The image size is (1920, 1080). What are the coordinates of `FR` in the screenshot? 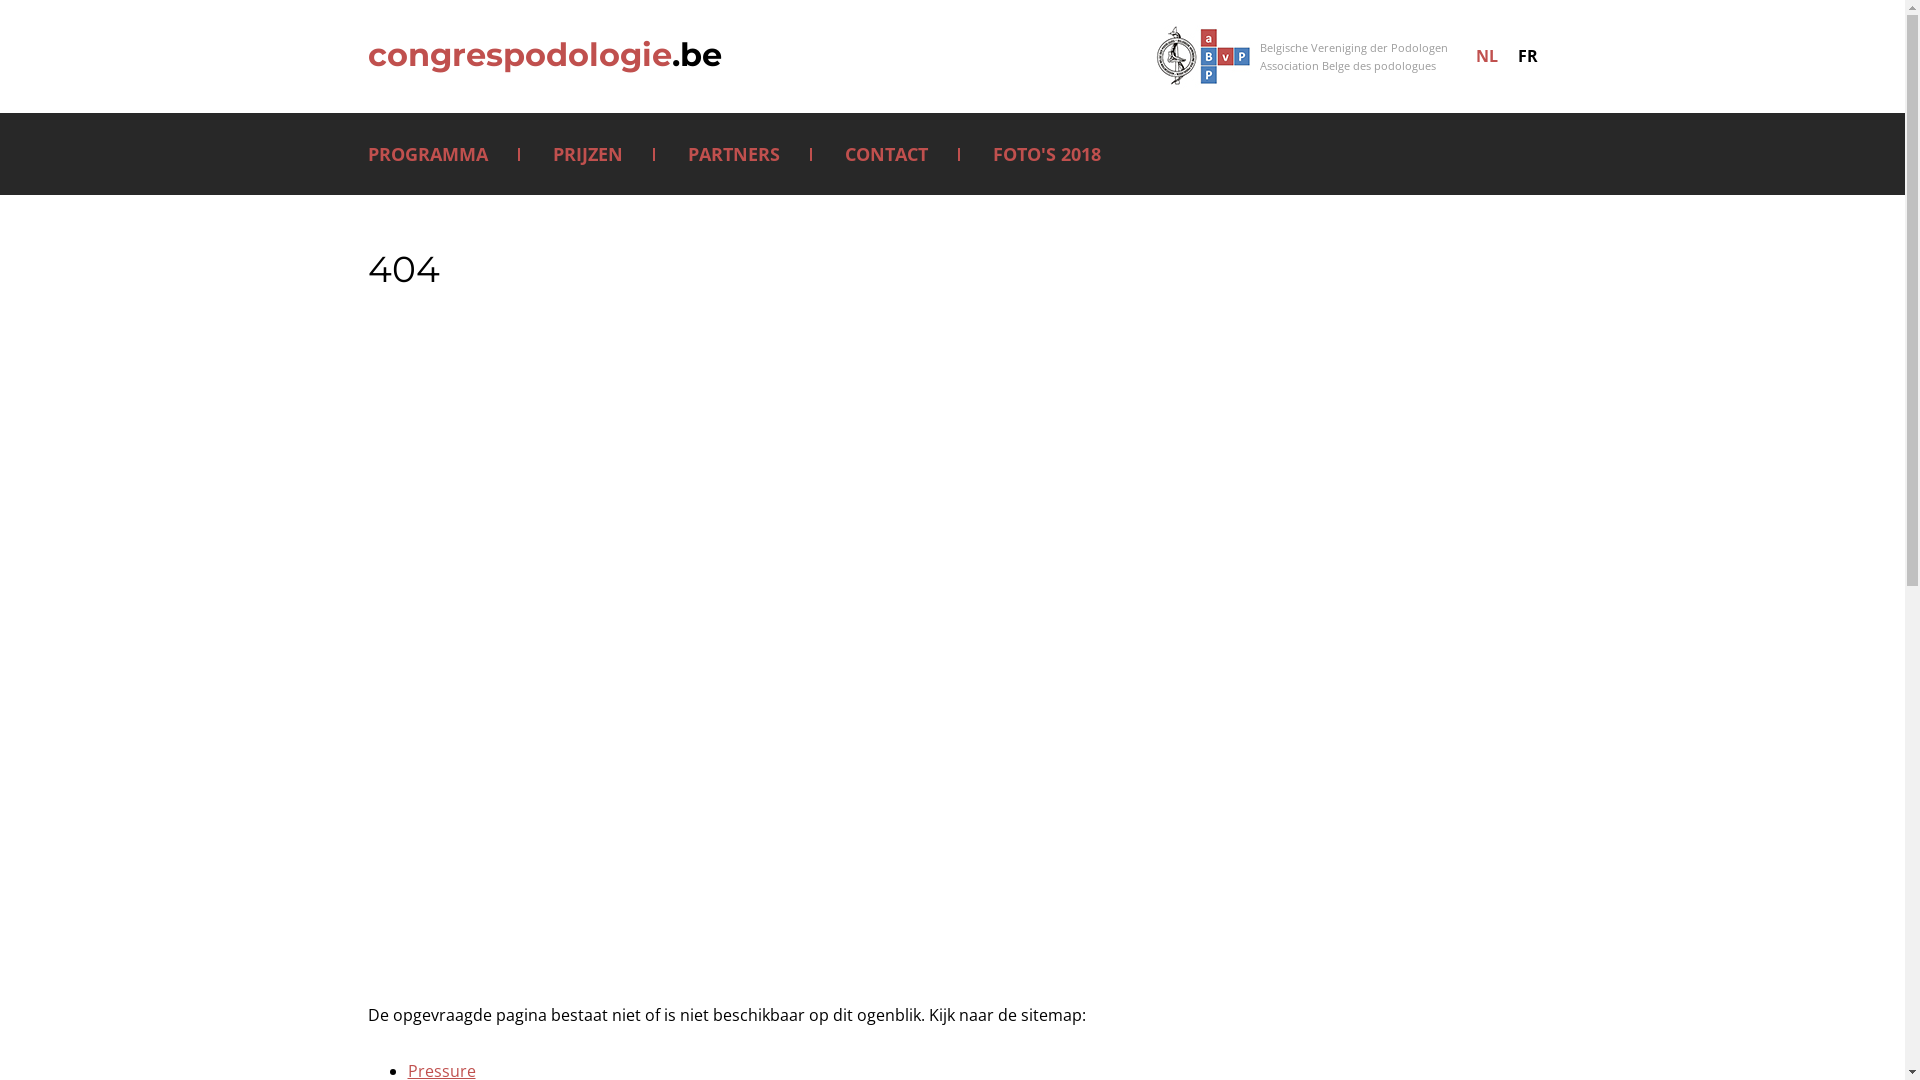 It's located at (1527, 56).